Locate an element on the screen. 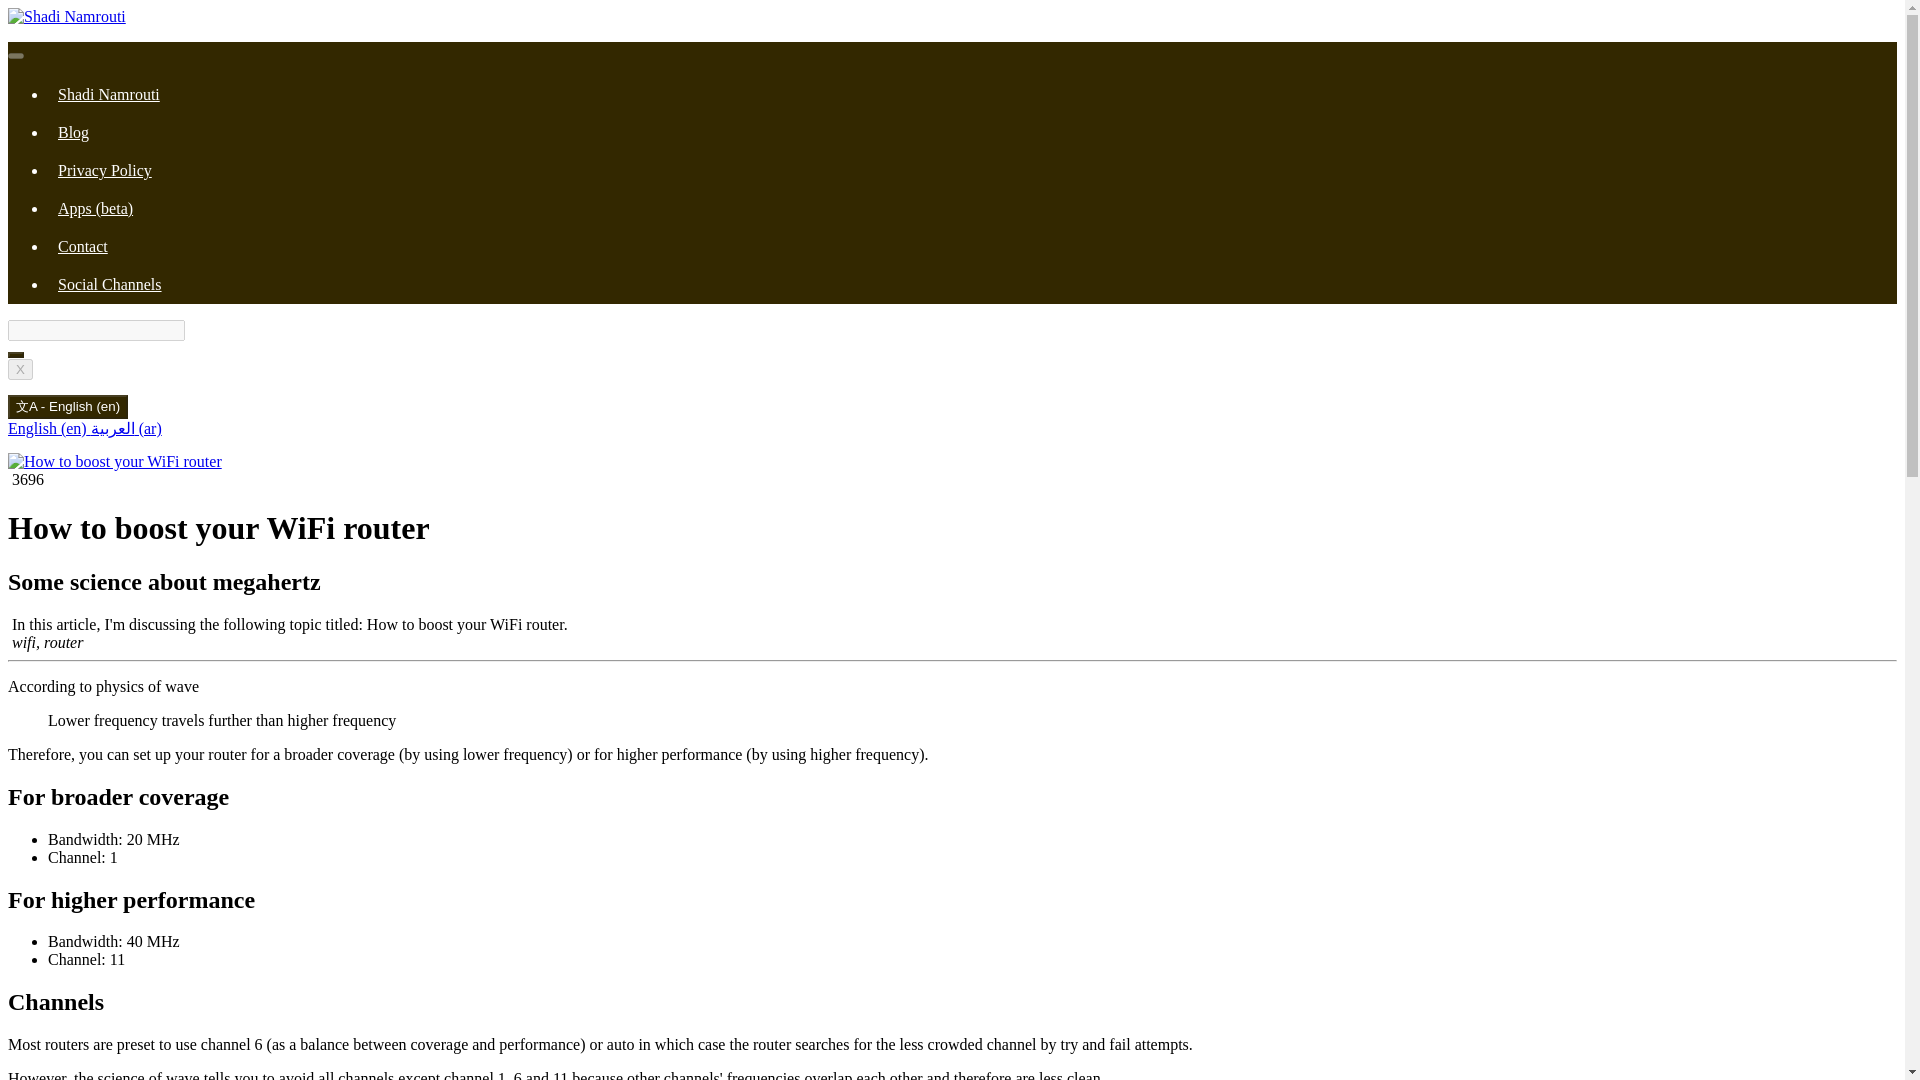  Blog is located at coordinates (72, 132).